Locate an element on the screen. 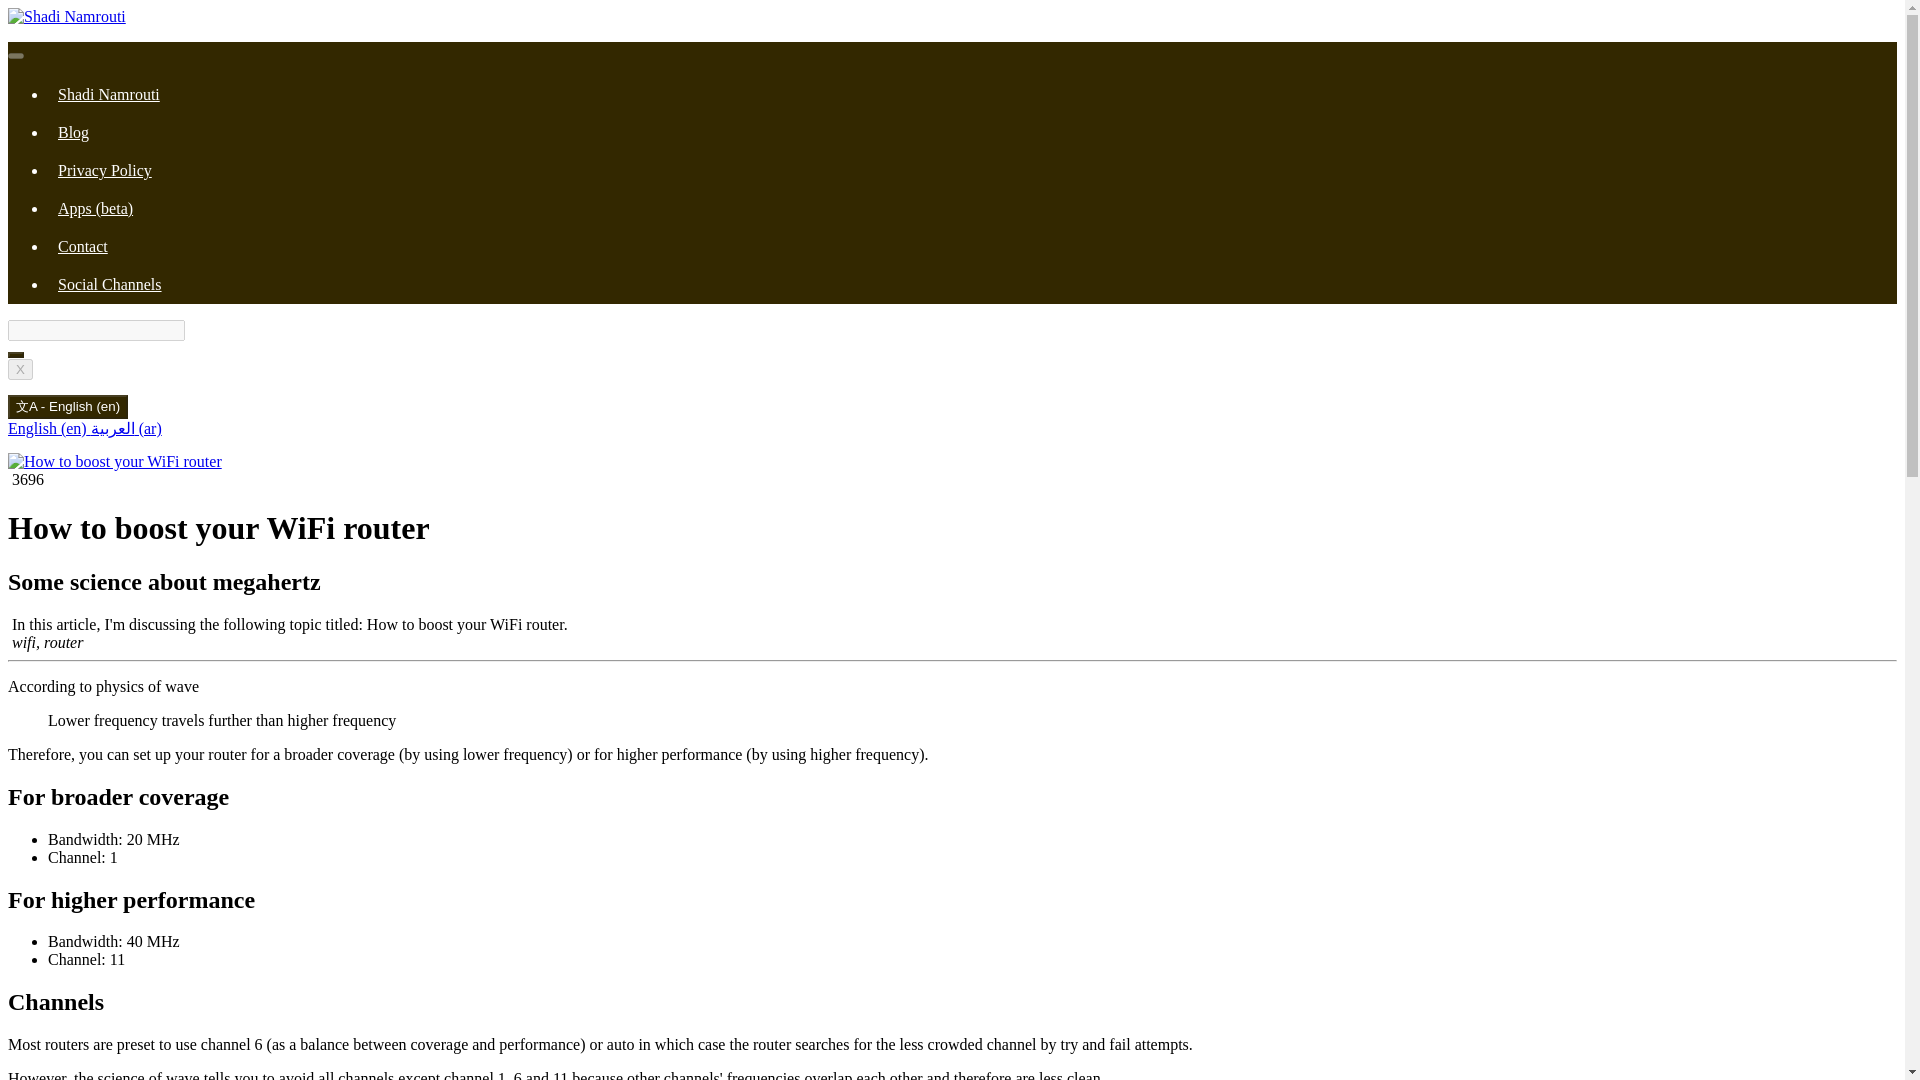  Blog is located at coordinates (72, 132).